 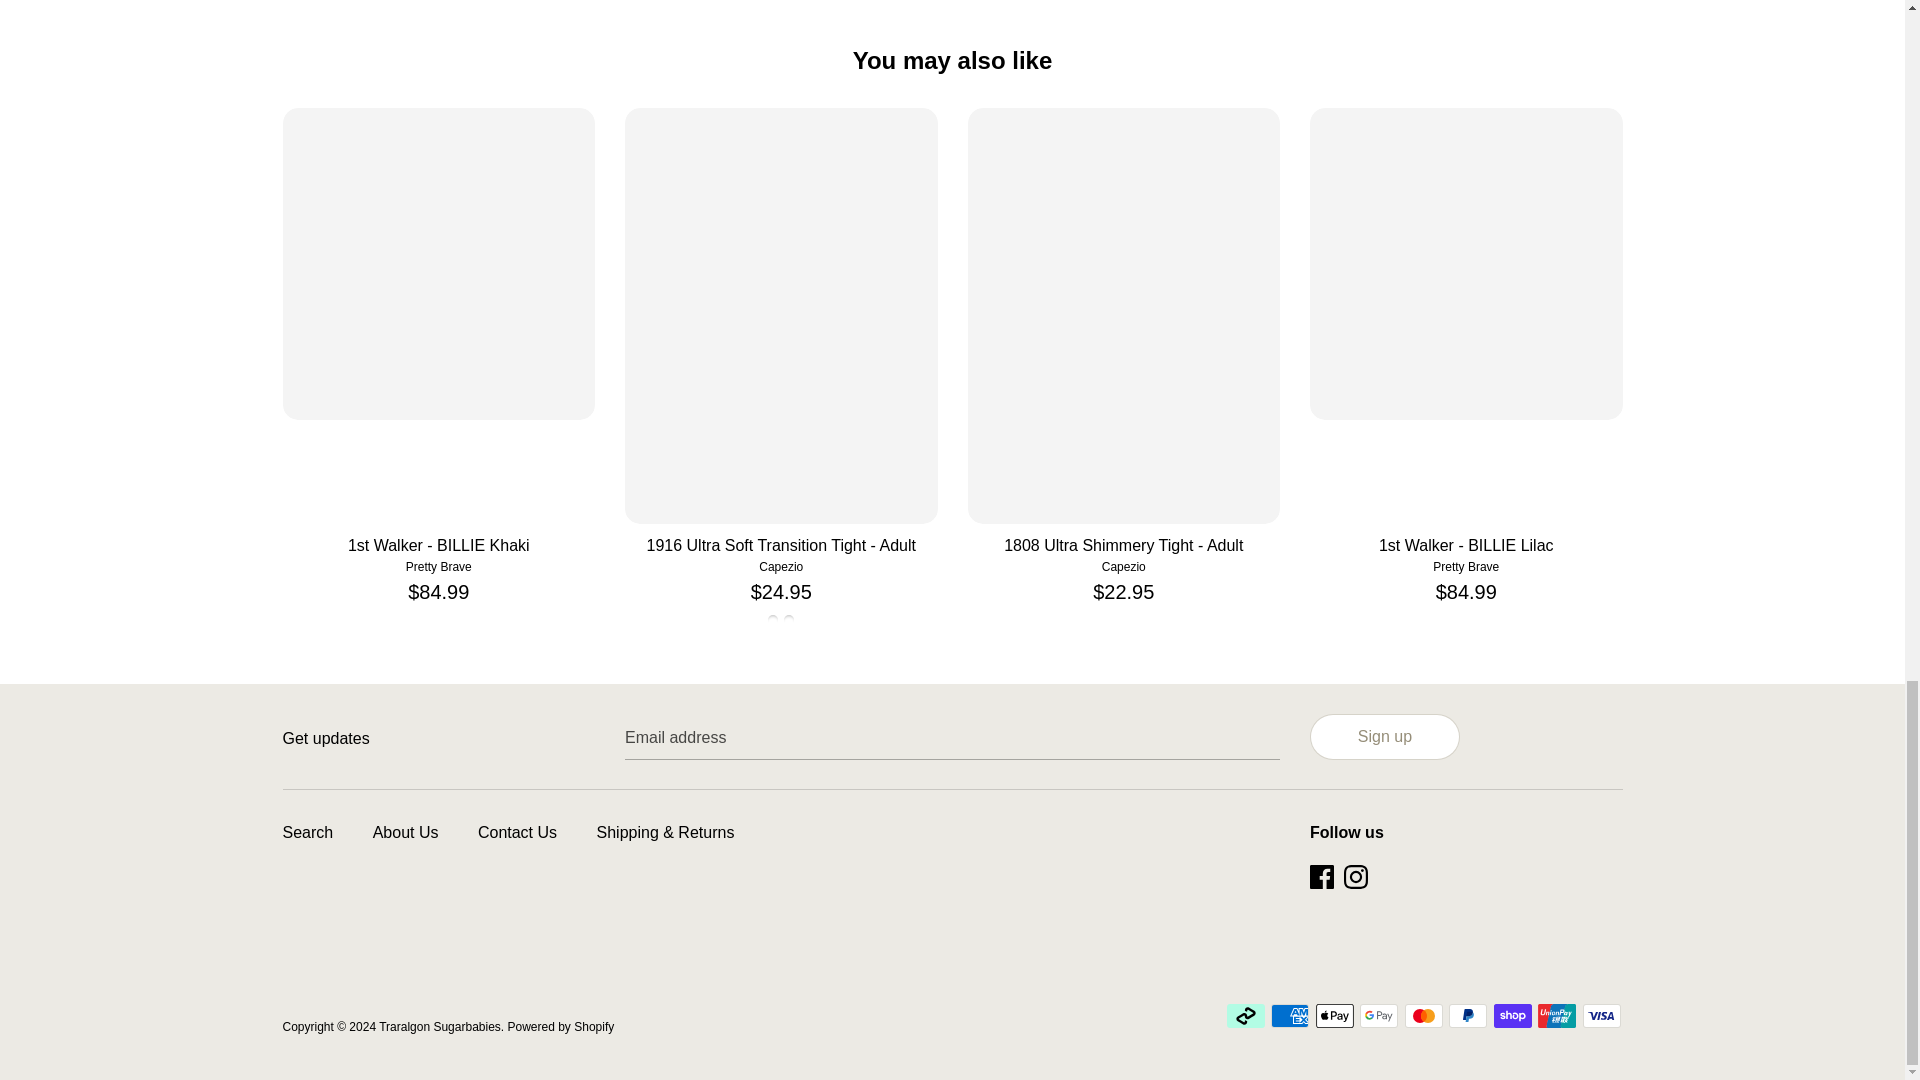 What do you see at coordinates (1290, 1016) in the screenshot?
I see `American Express` at bounding box center [1290, 1016].